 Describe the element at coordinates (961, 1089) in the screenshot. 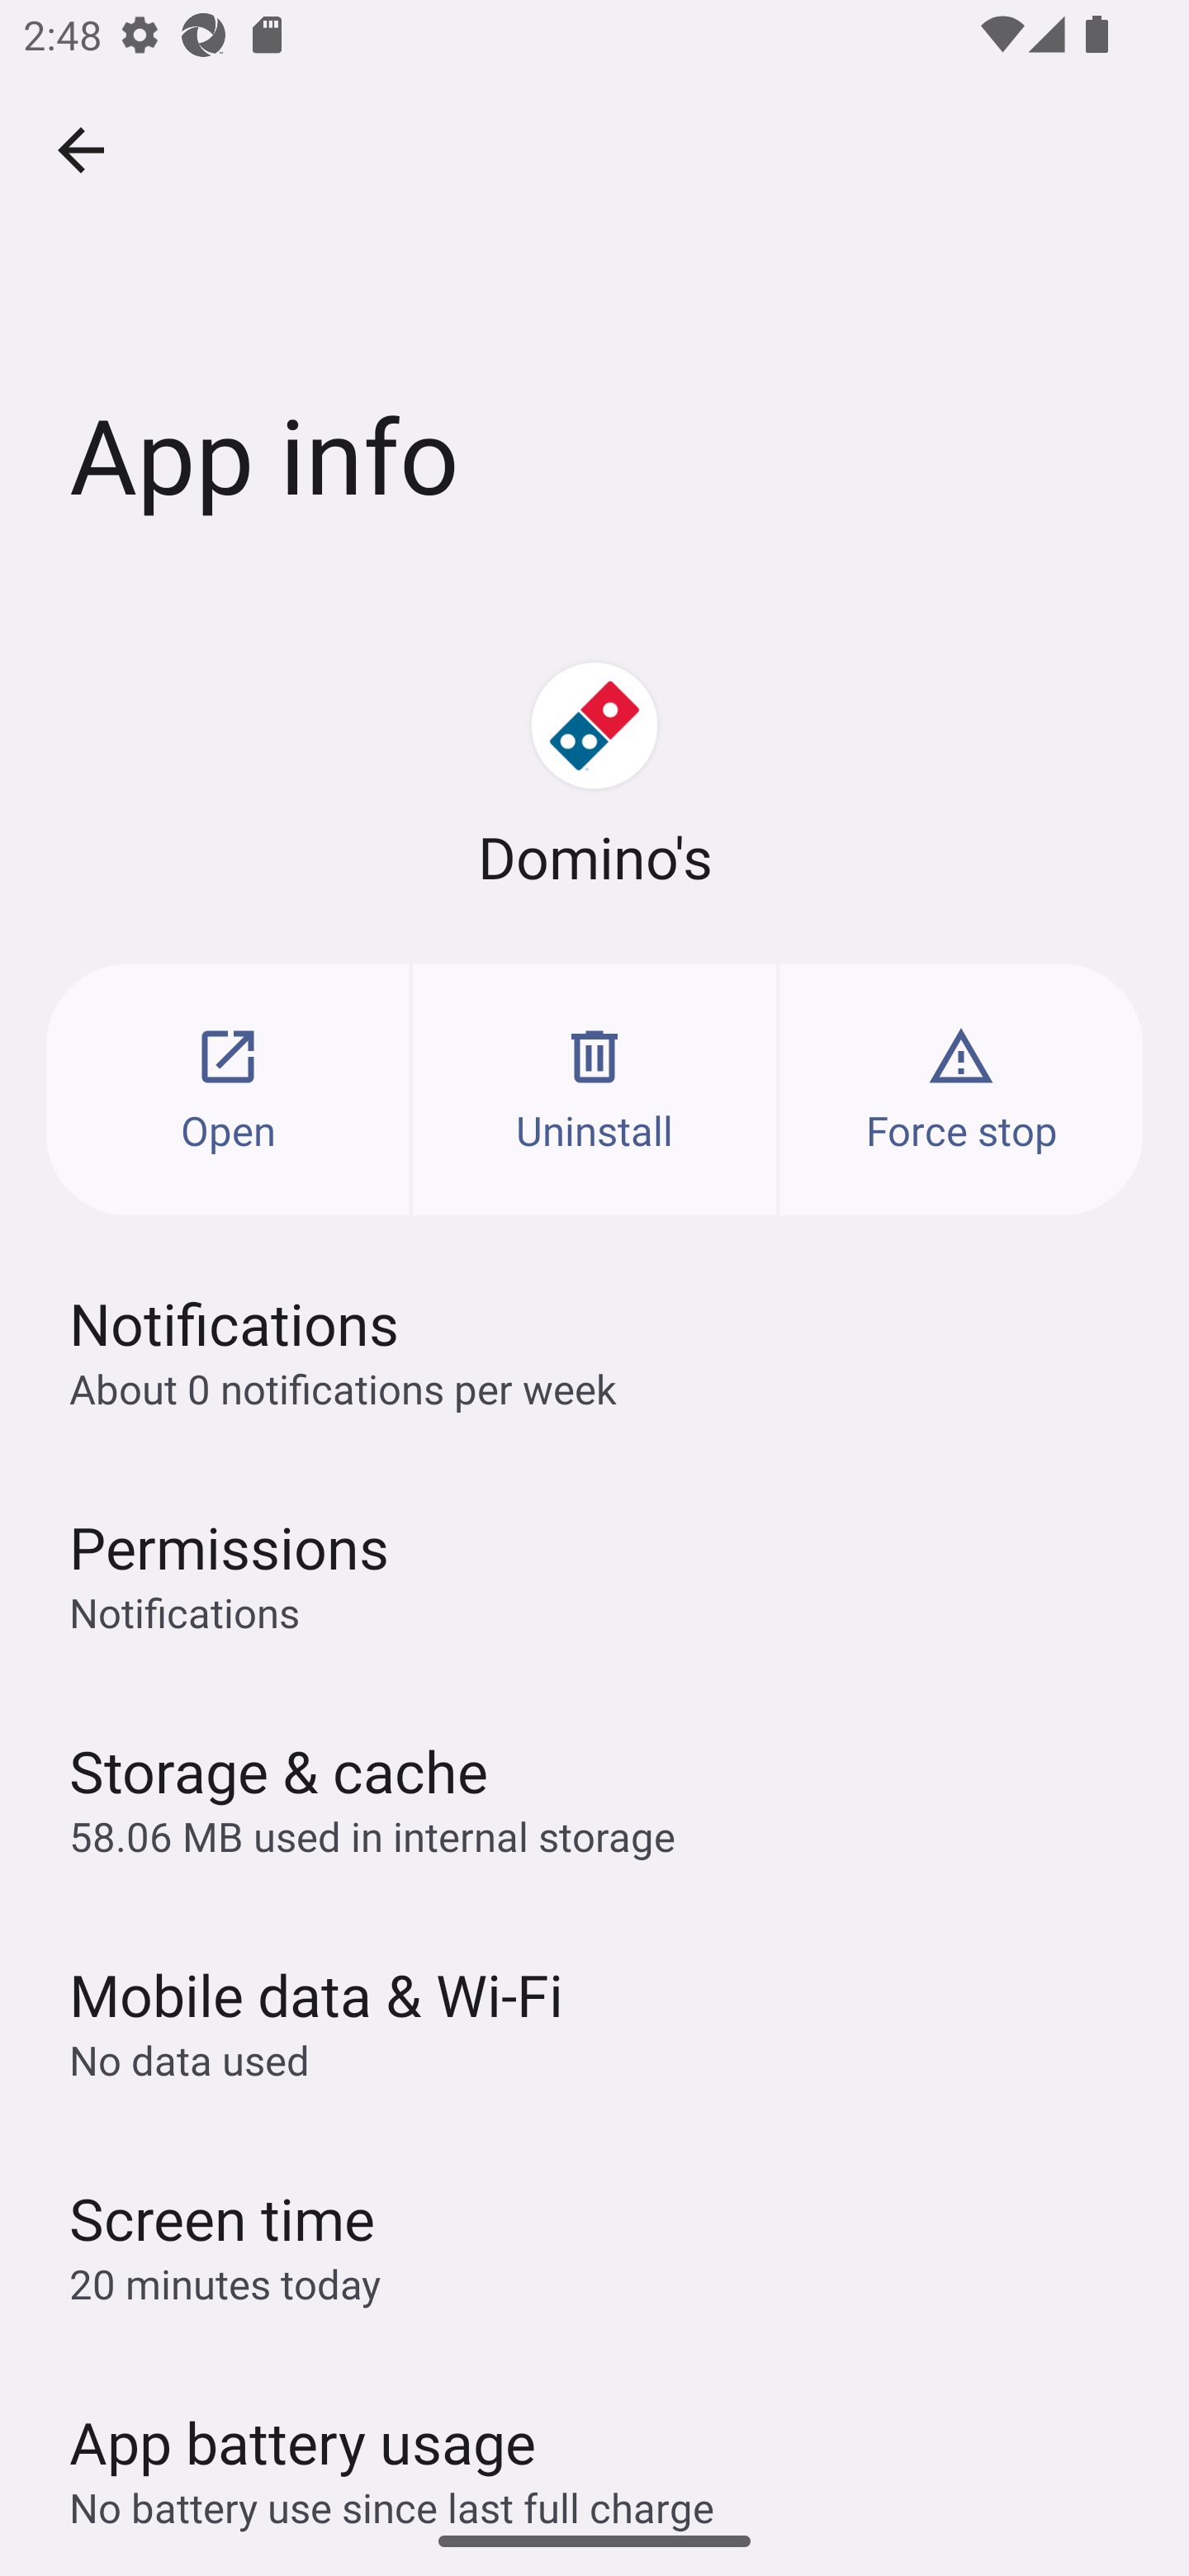

I see `Force stop` at that location.